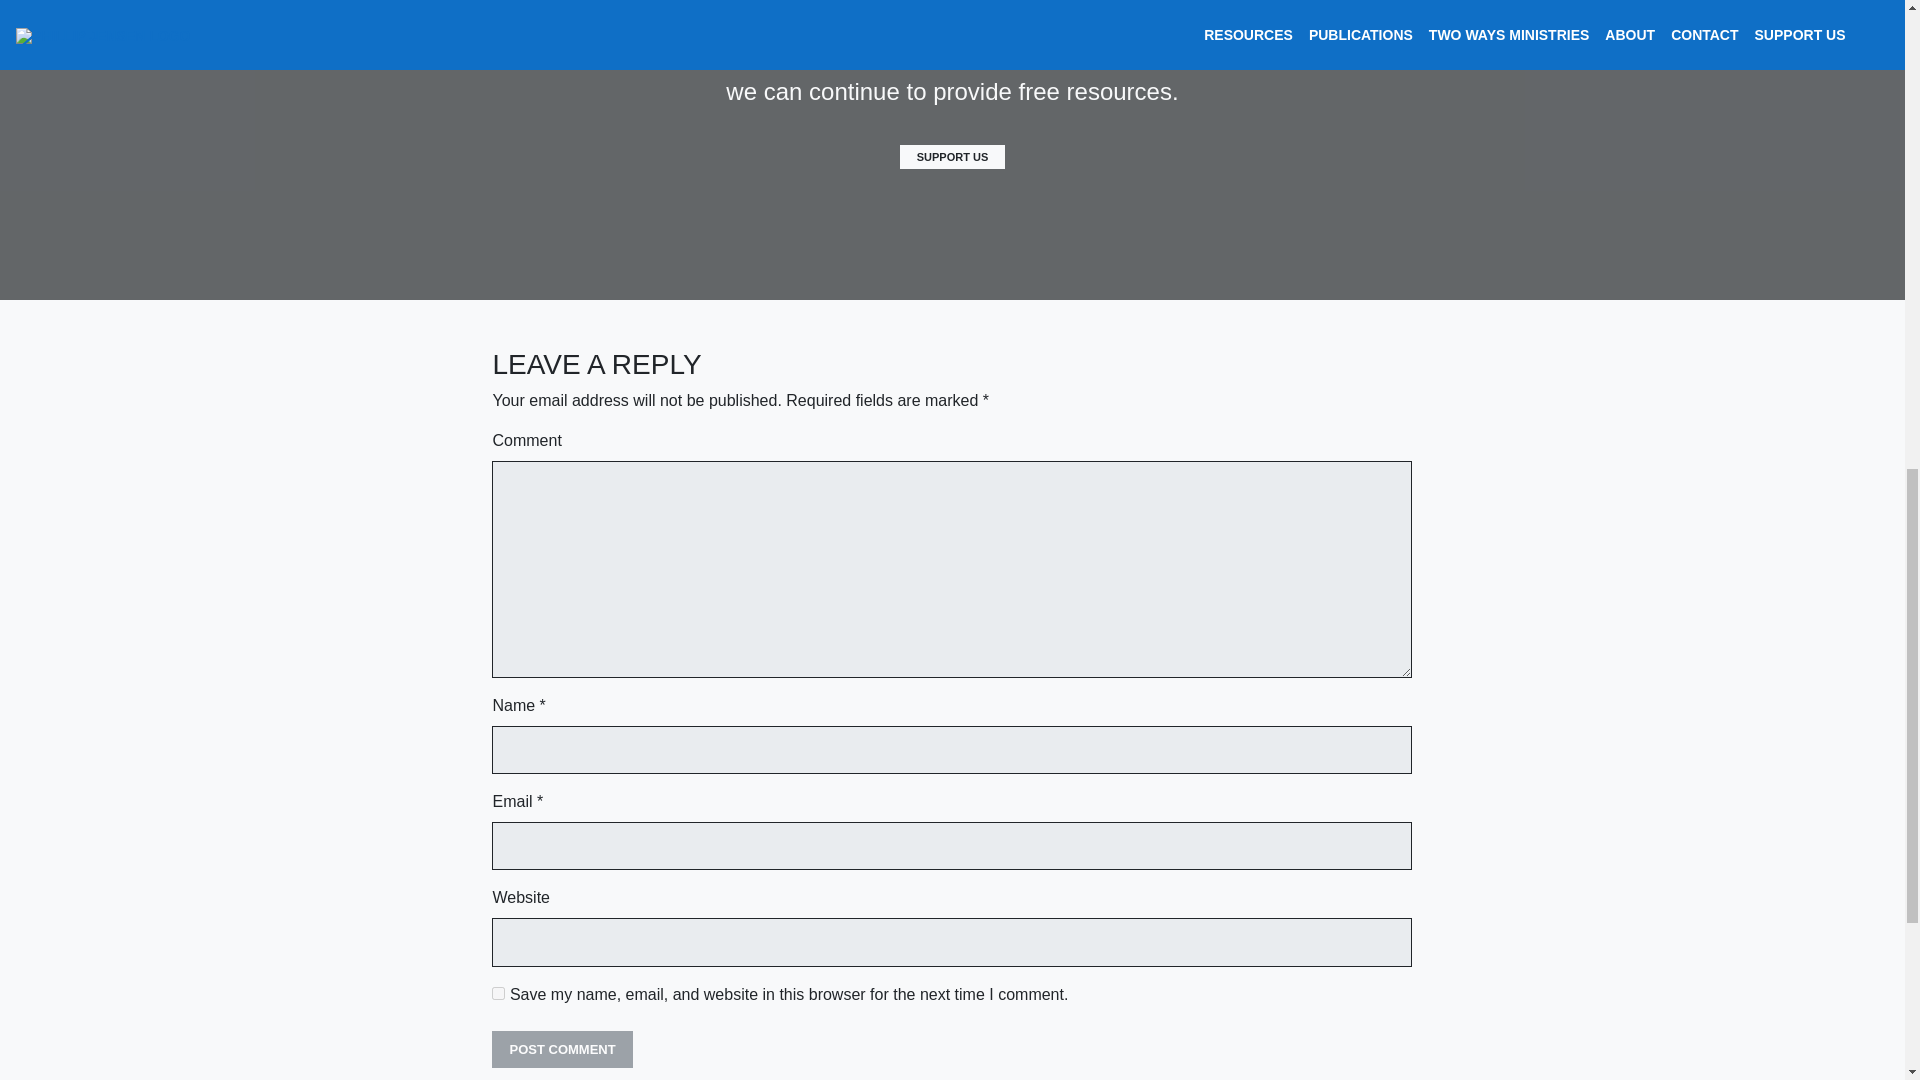 The image size is (1920, 1080). What do you see at coordinates (953, 156) in the screenshot?
I see `SUPPORT US` at bounding box center [953, 156].